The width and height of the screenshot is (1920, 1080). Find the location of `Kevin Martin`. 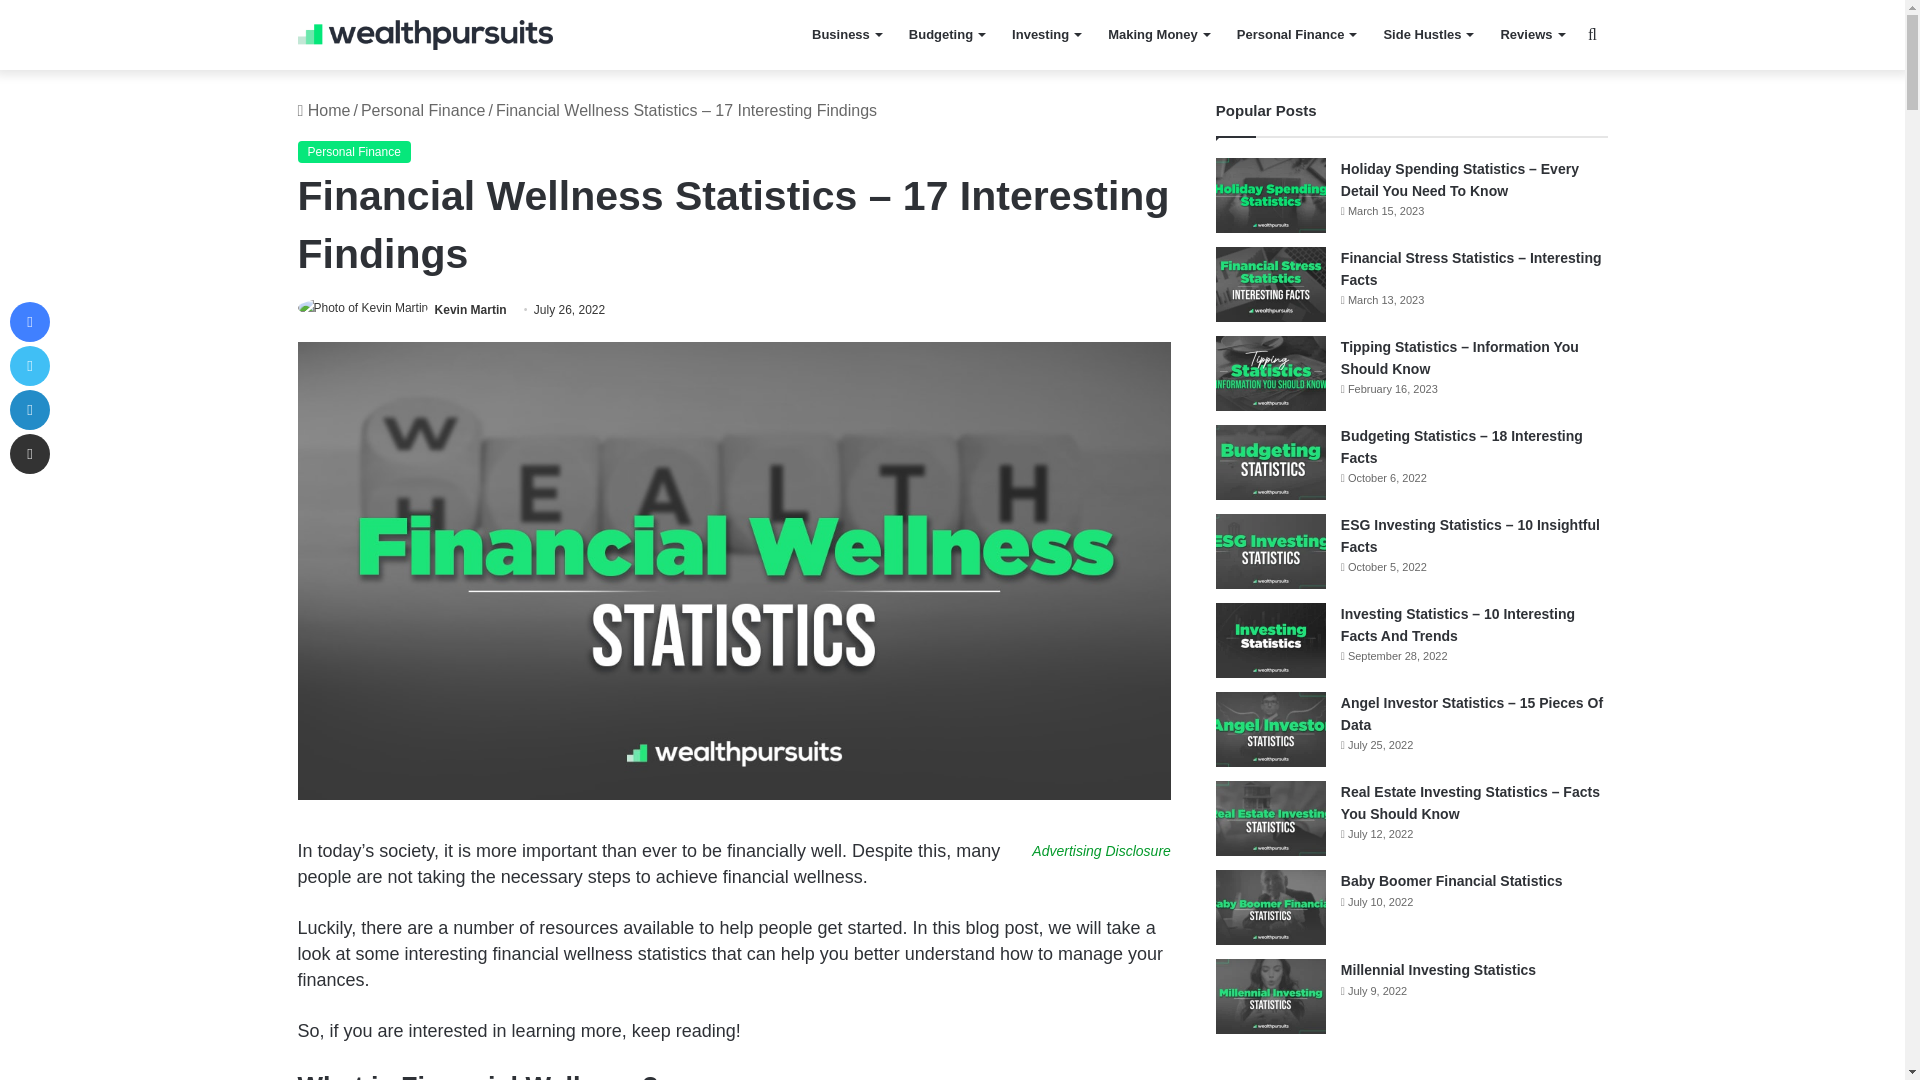

Kevin Martin is located at coordinates (470, 310).